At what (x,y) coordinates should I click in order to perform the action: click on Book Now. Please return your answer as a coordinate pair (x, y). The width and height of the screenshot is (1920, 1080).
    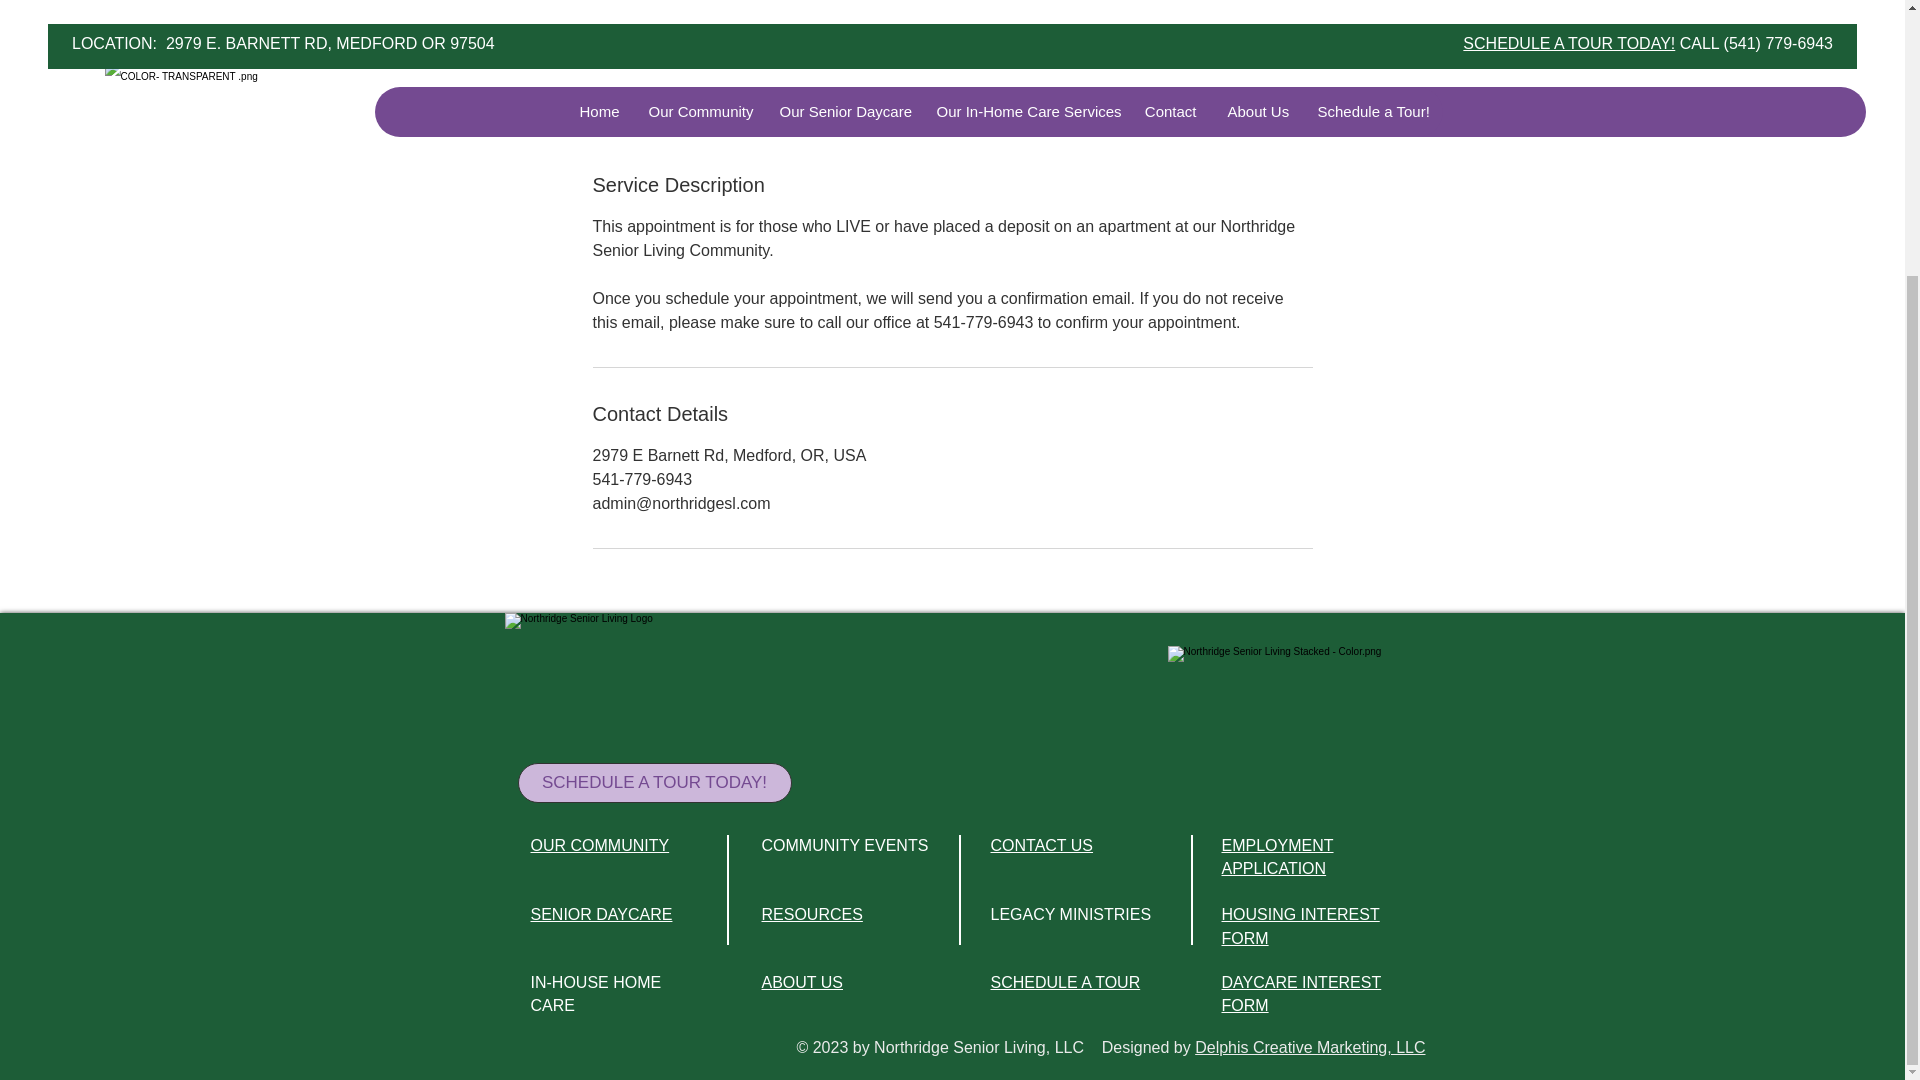
    Looking at the image, I should click on (657, 85).